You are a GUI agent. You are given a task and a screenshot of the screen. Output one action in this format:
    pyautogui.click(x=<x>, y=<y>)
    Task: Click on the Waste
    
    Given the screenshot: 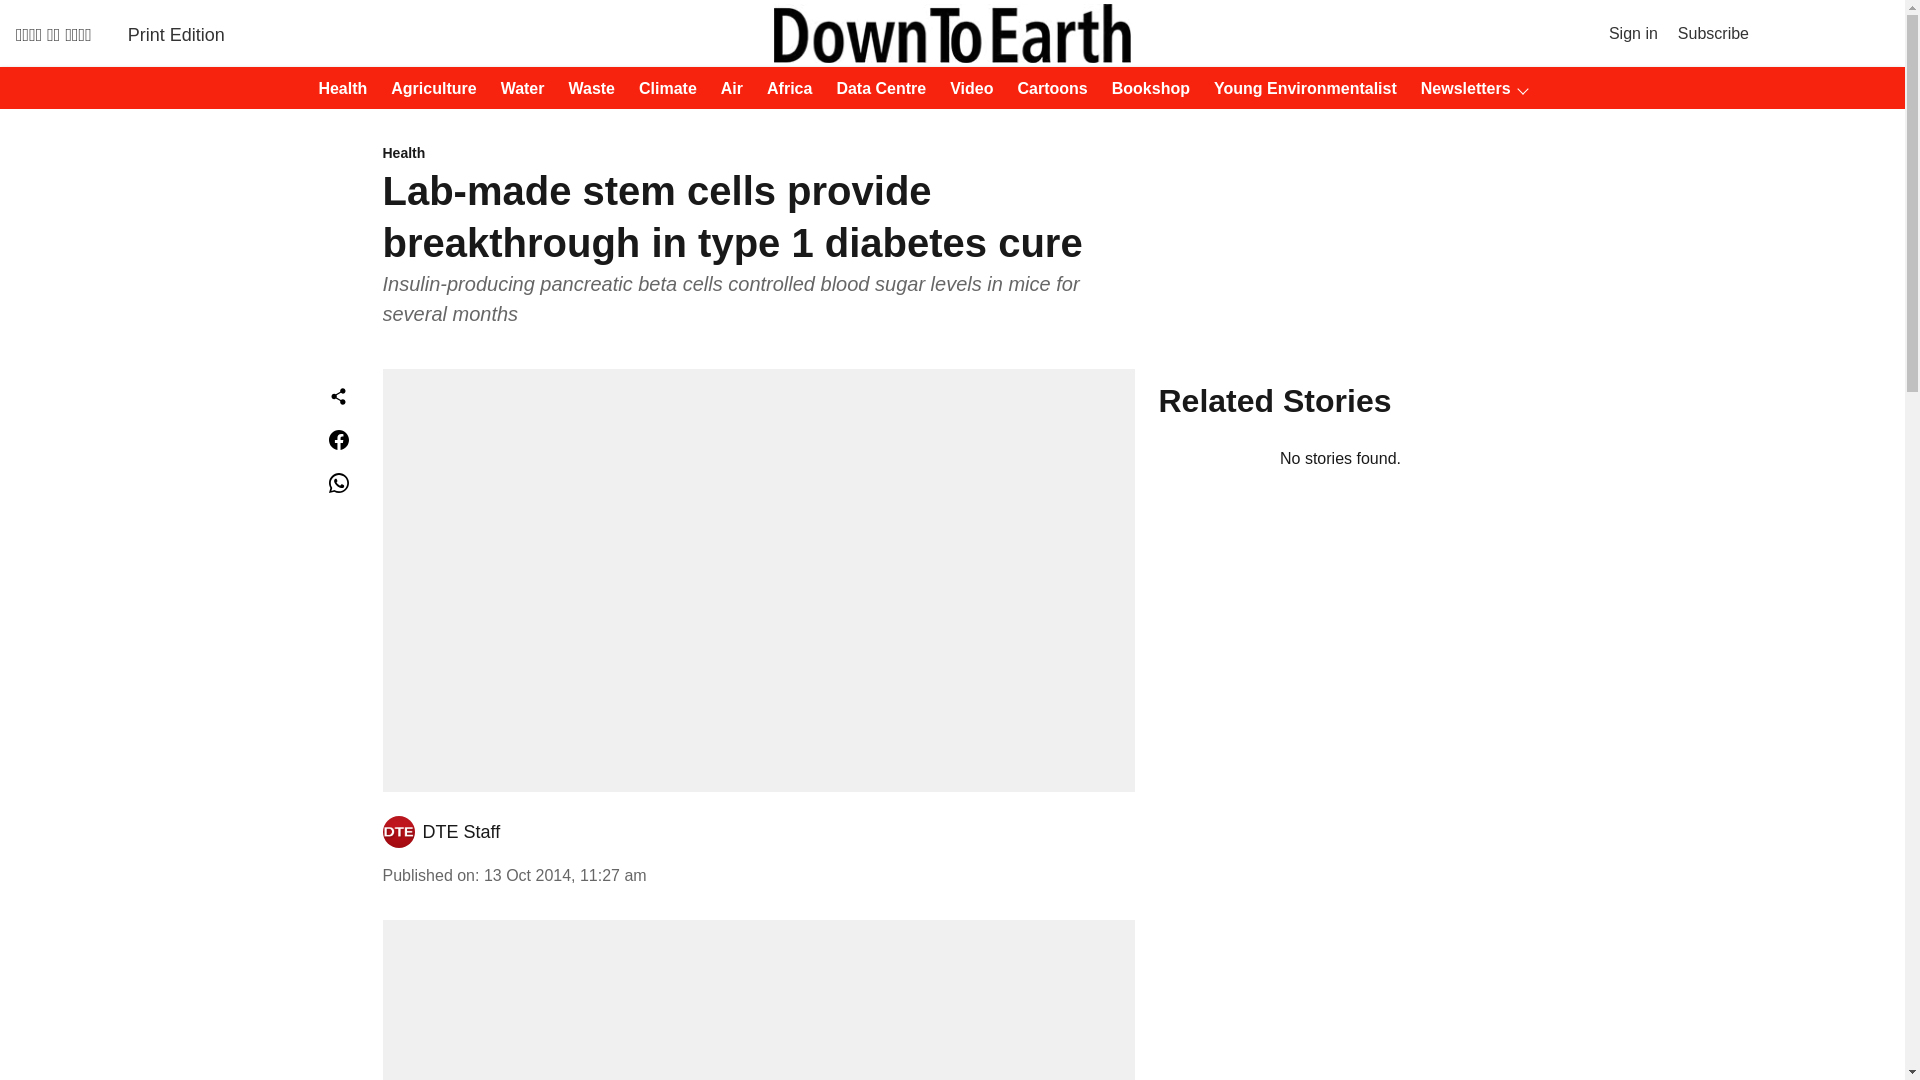 What is the action you would take?
    pyautogui.click(x=585, y=89)
    